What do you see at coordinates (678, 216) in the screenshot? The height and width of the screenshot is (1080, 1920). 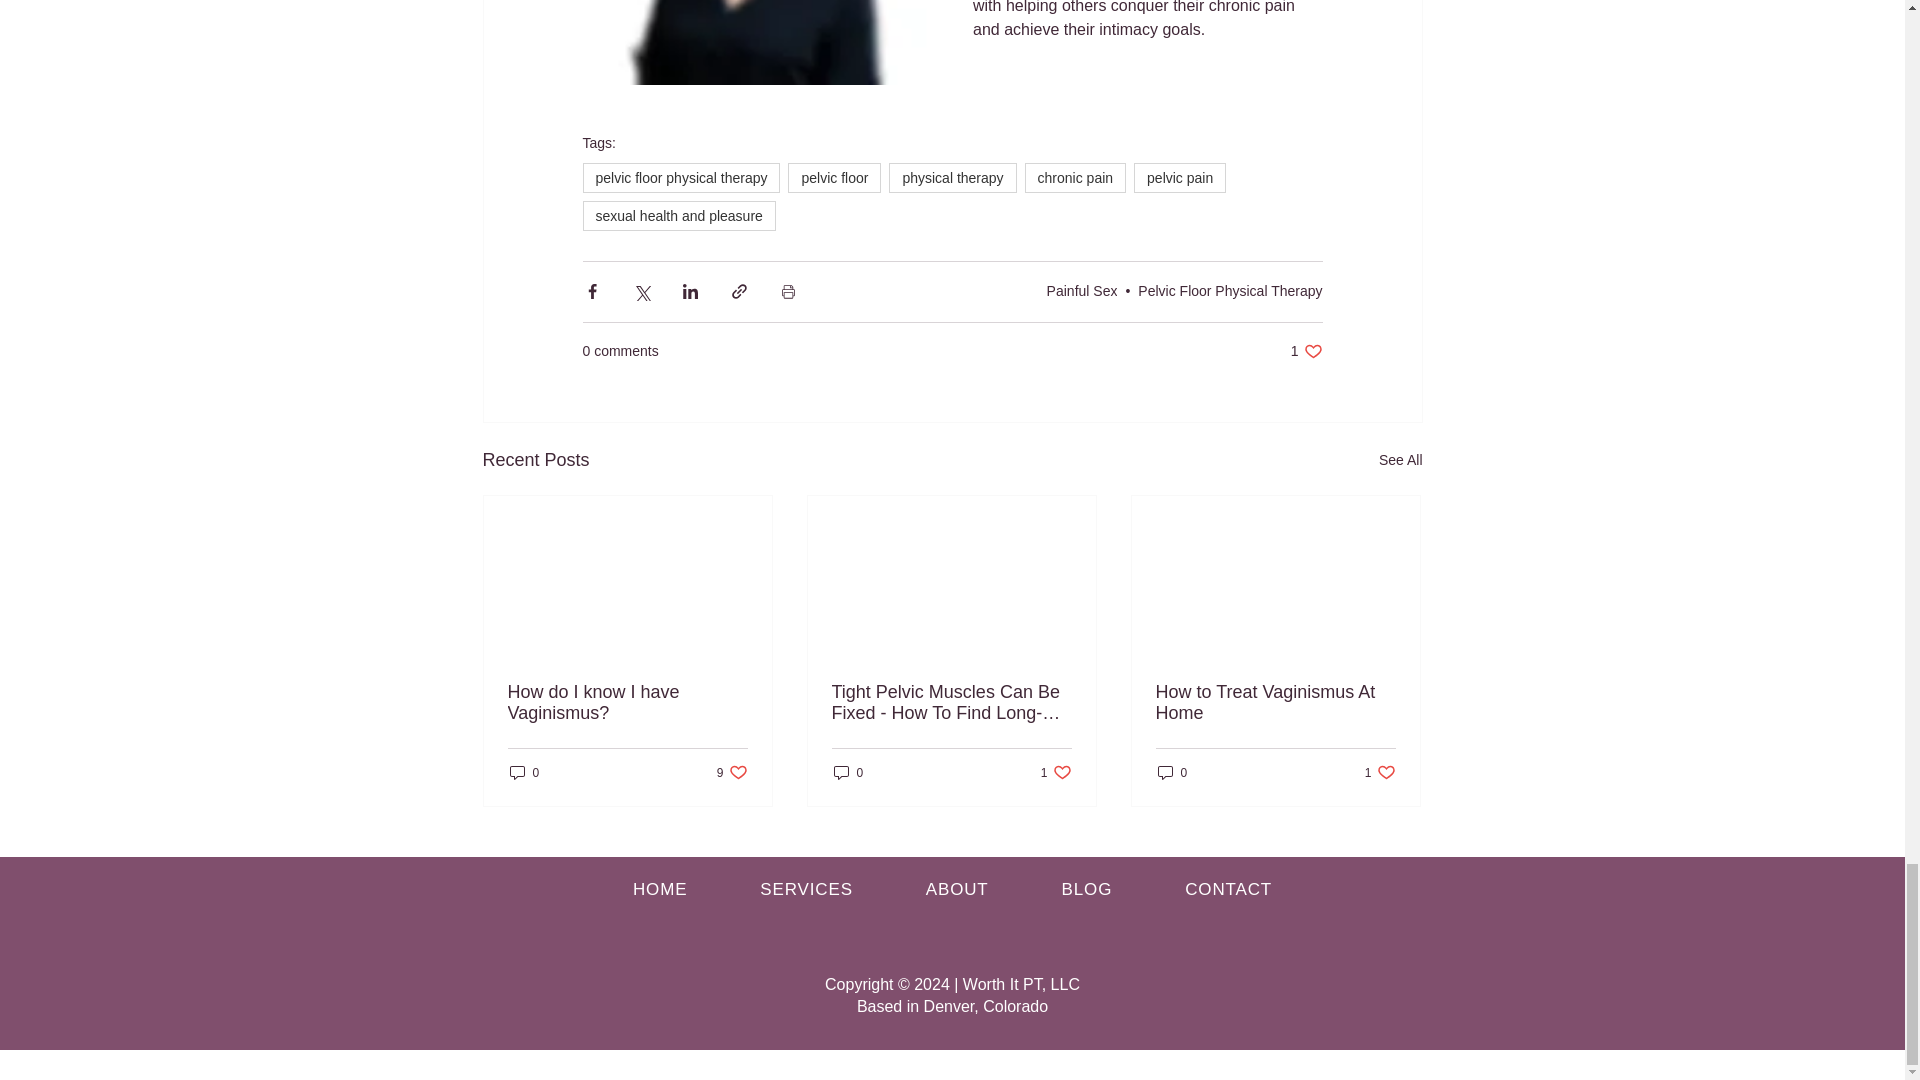 I see `sexual health and pleasure` at bounding box center [678, 216].